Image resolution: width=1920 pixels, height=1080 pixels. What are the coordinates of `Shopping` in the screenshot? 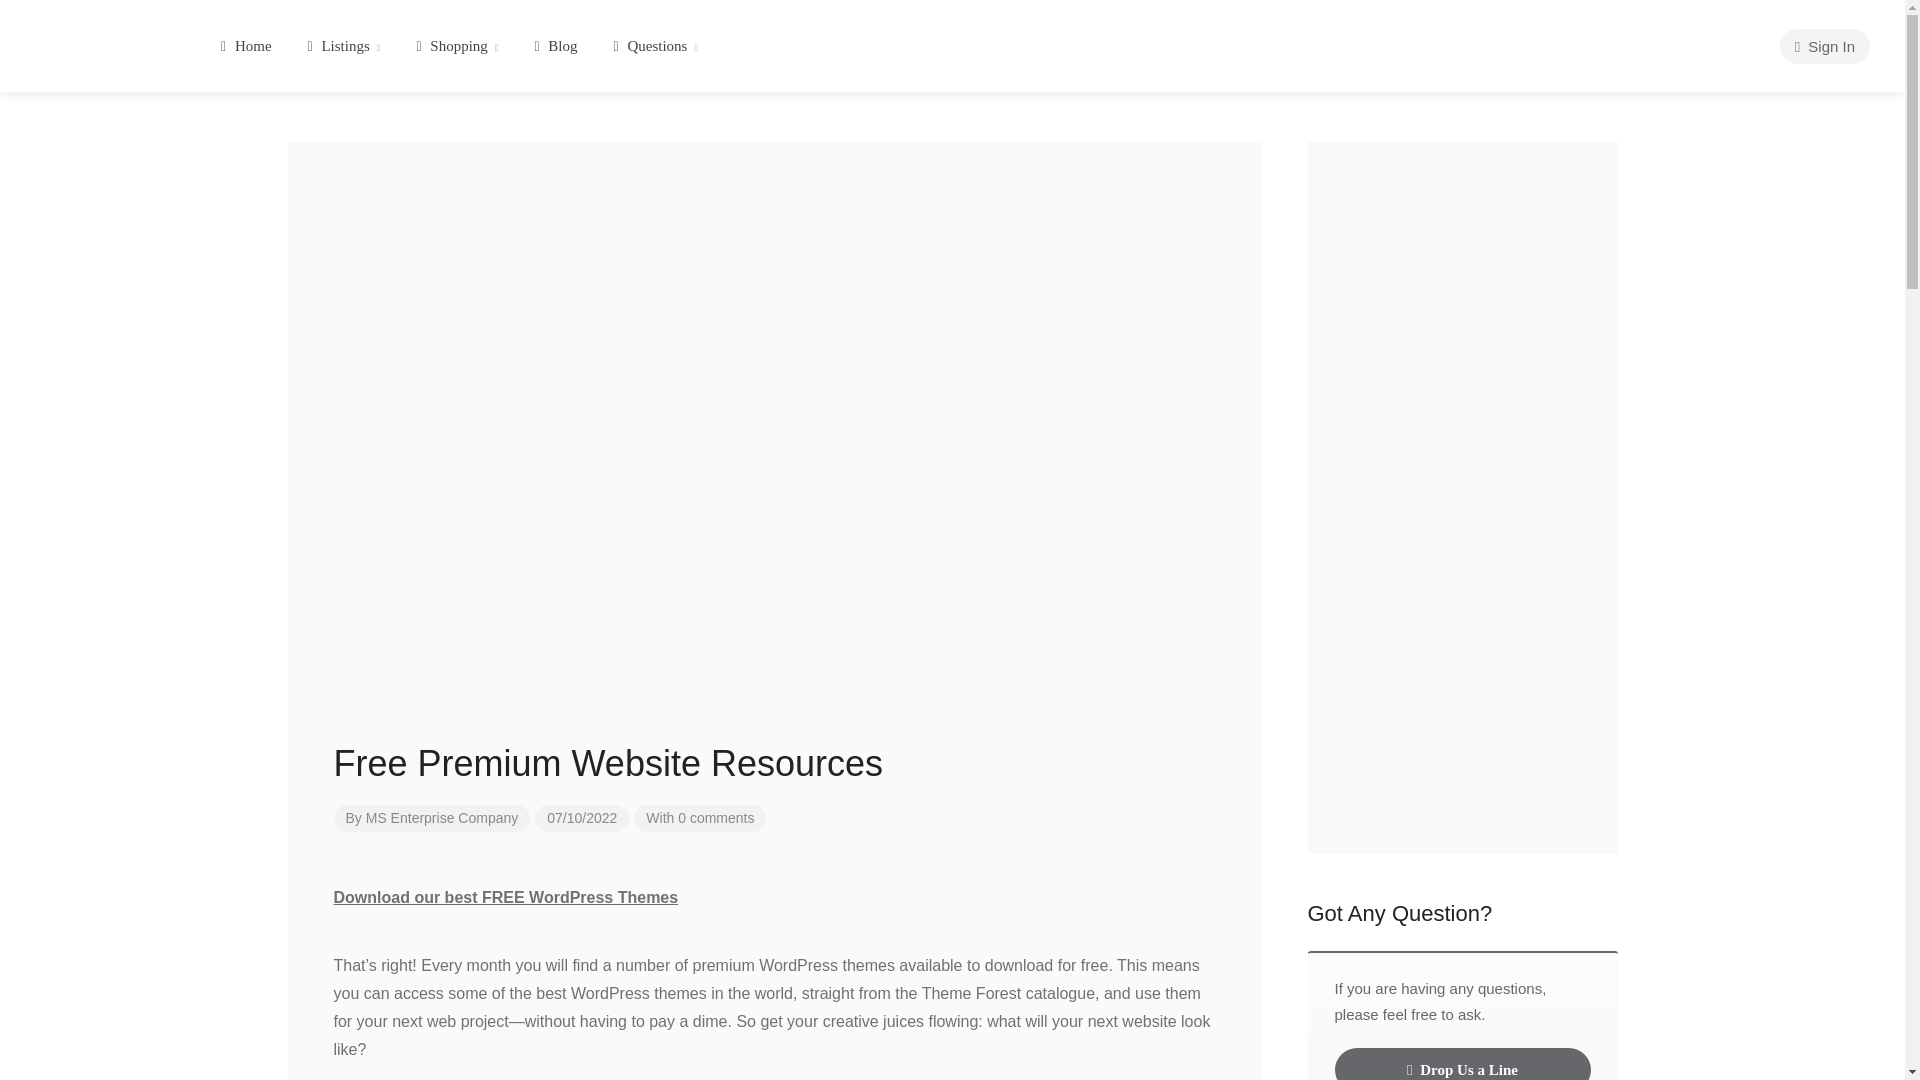 It's located at (456, 46).